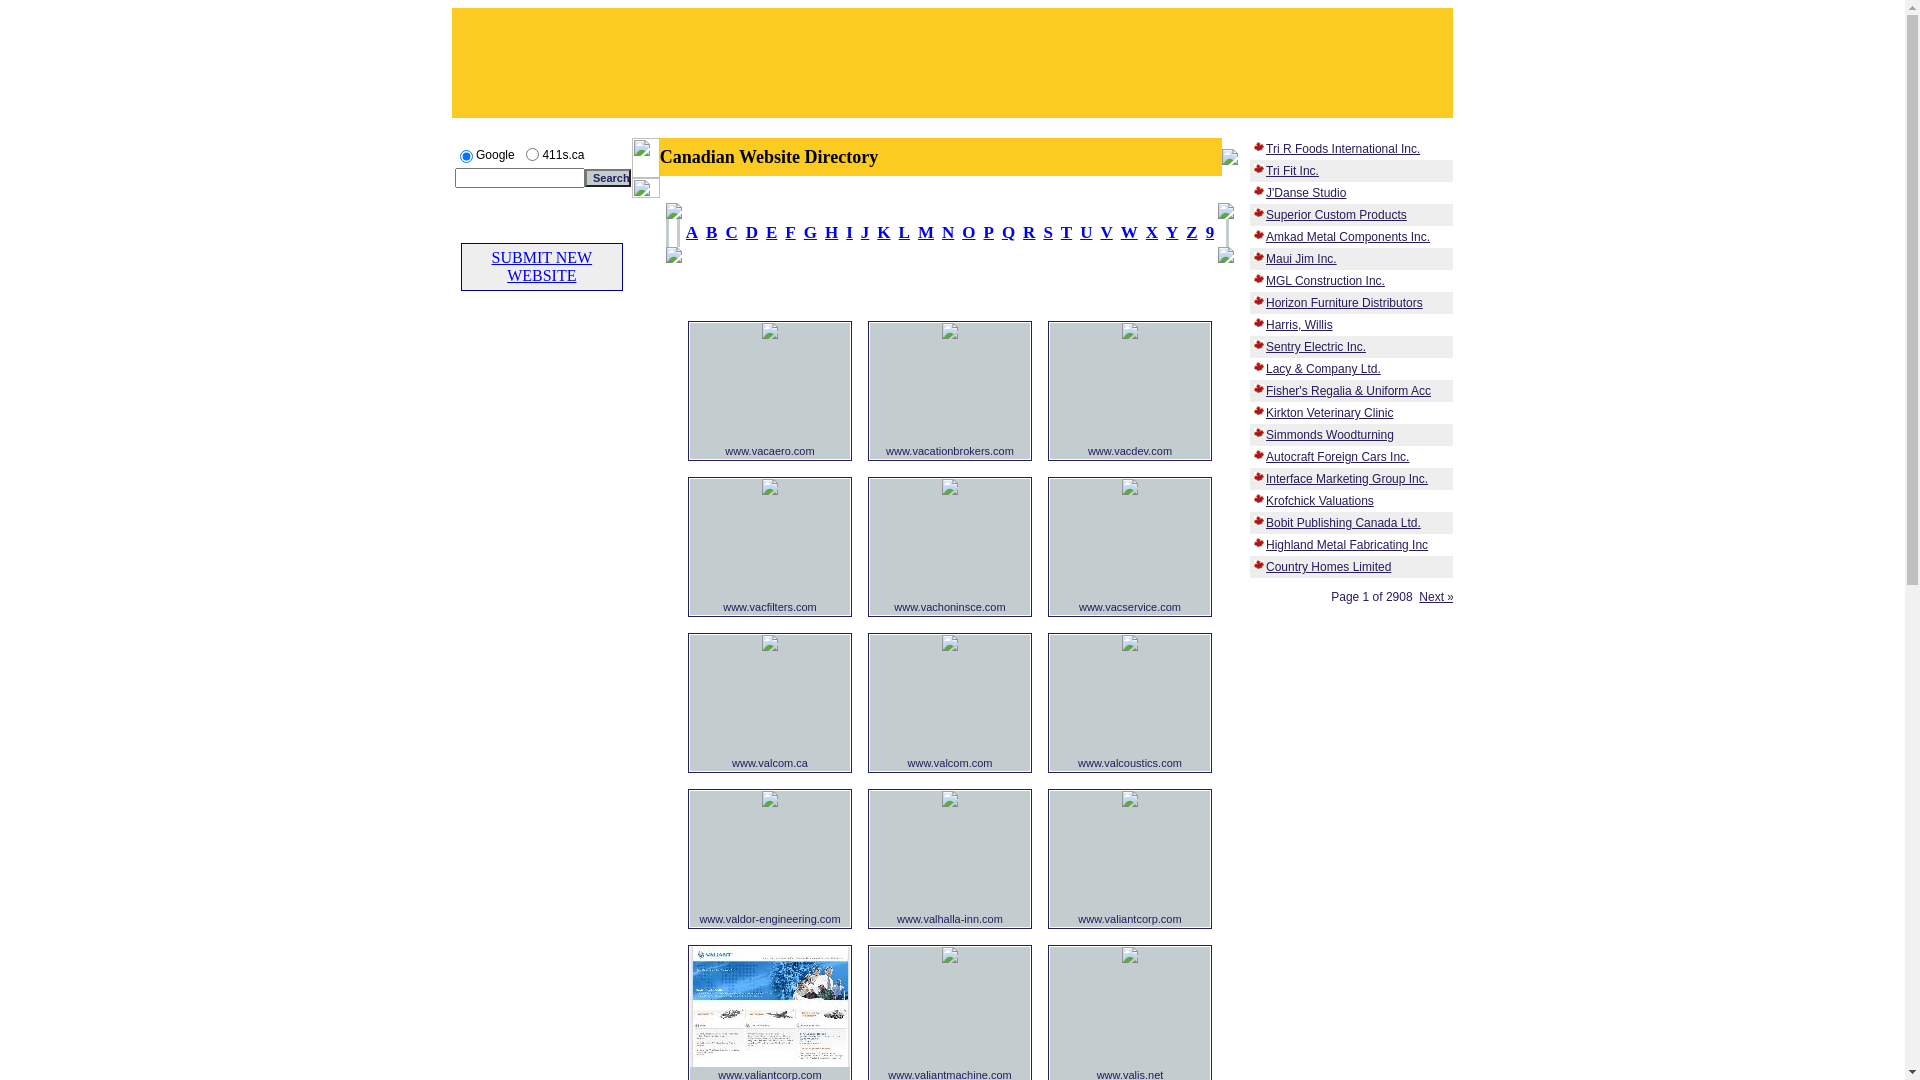  Describe the element at coordinates (770, 646) in the screenshot. I see `Valcom Manufacturing Group` at that location.